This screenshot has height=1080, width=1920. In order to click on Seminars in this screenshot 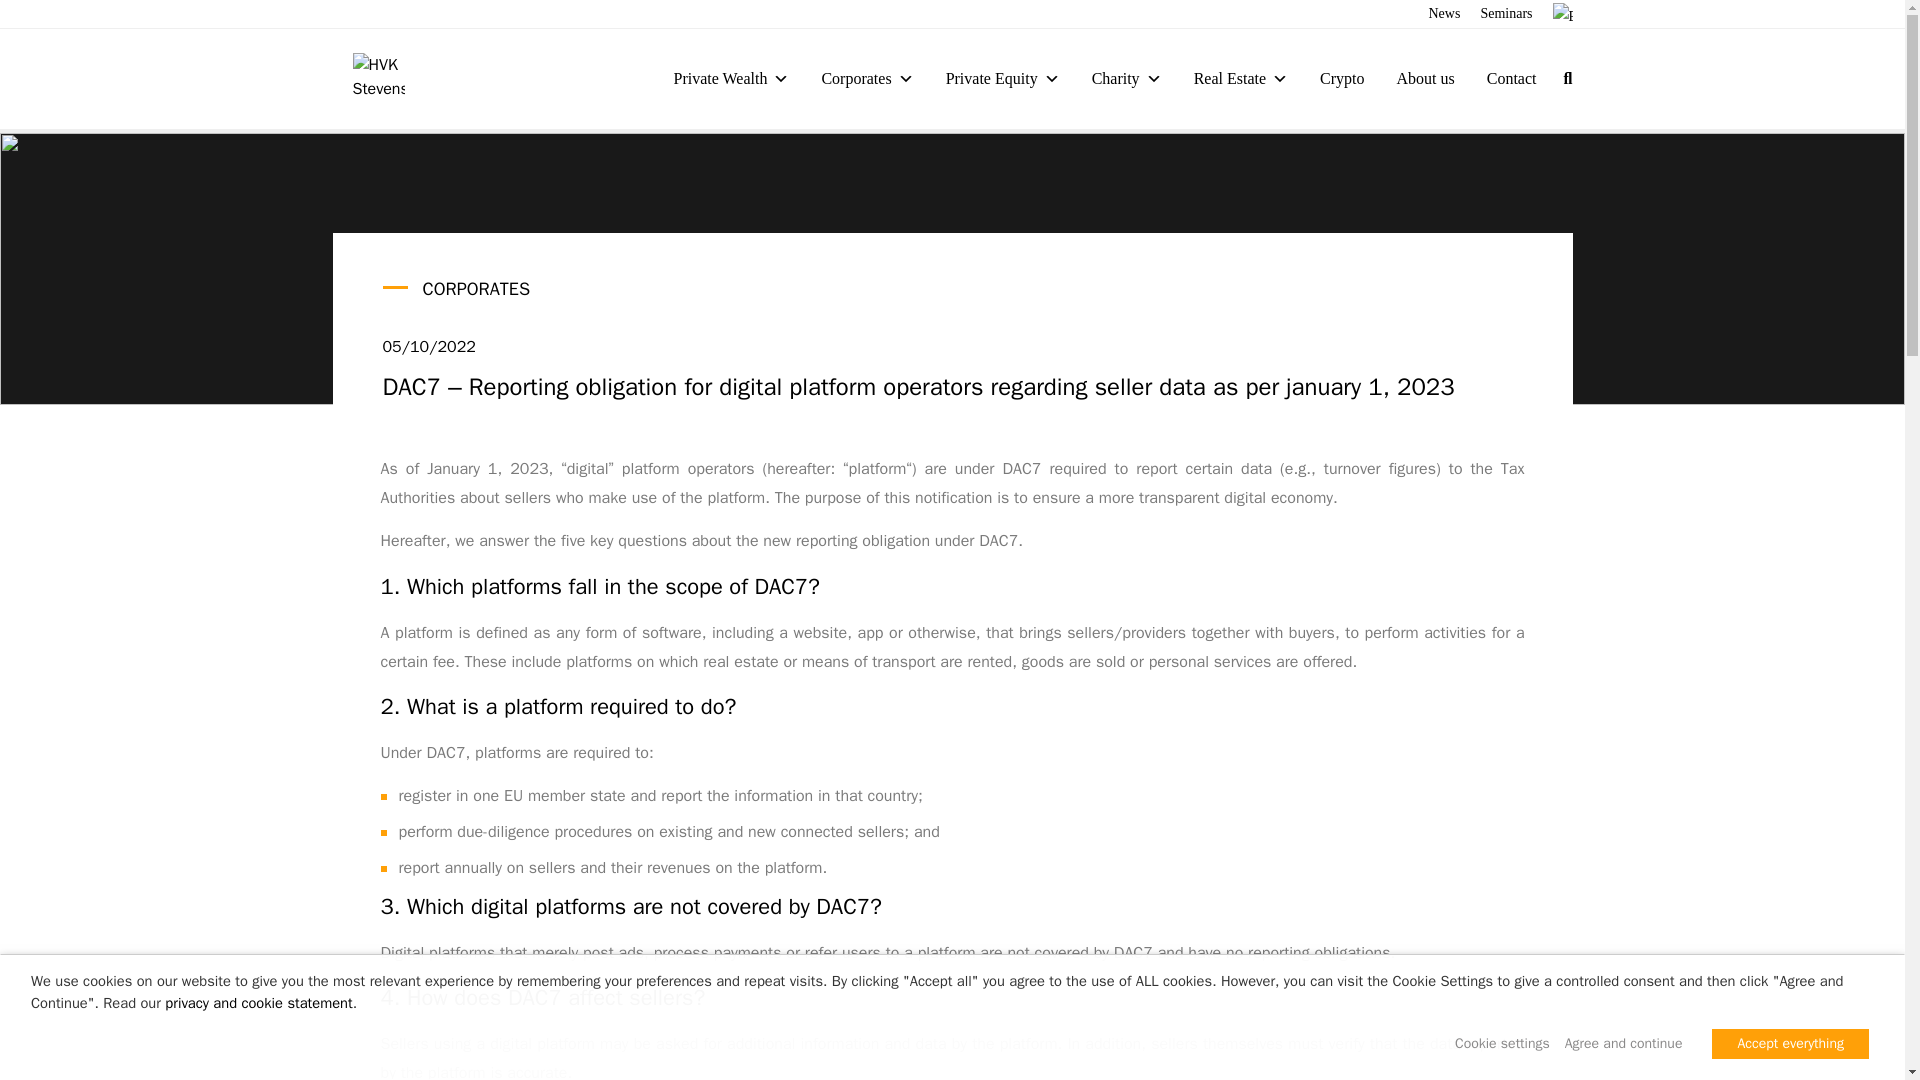, I will do `click(1506, 14)`.